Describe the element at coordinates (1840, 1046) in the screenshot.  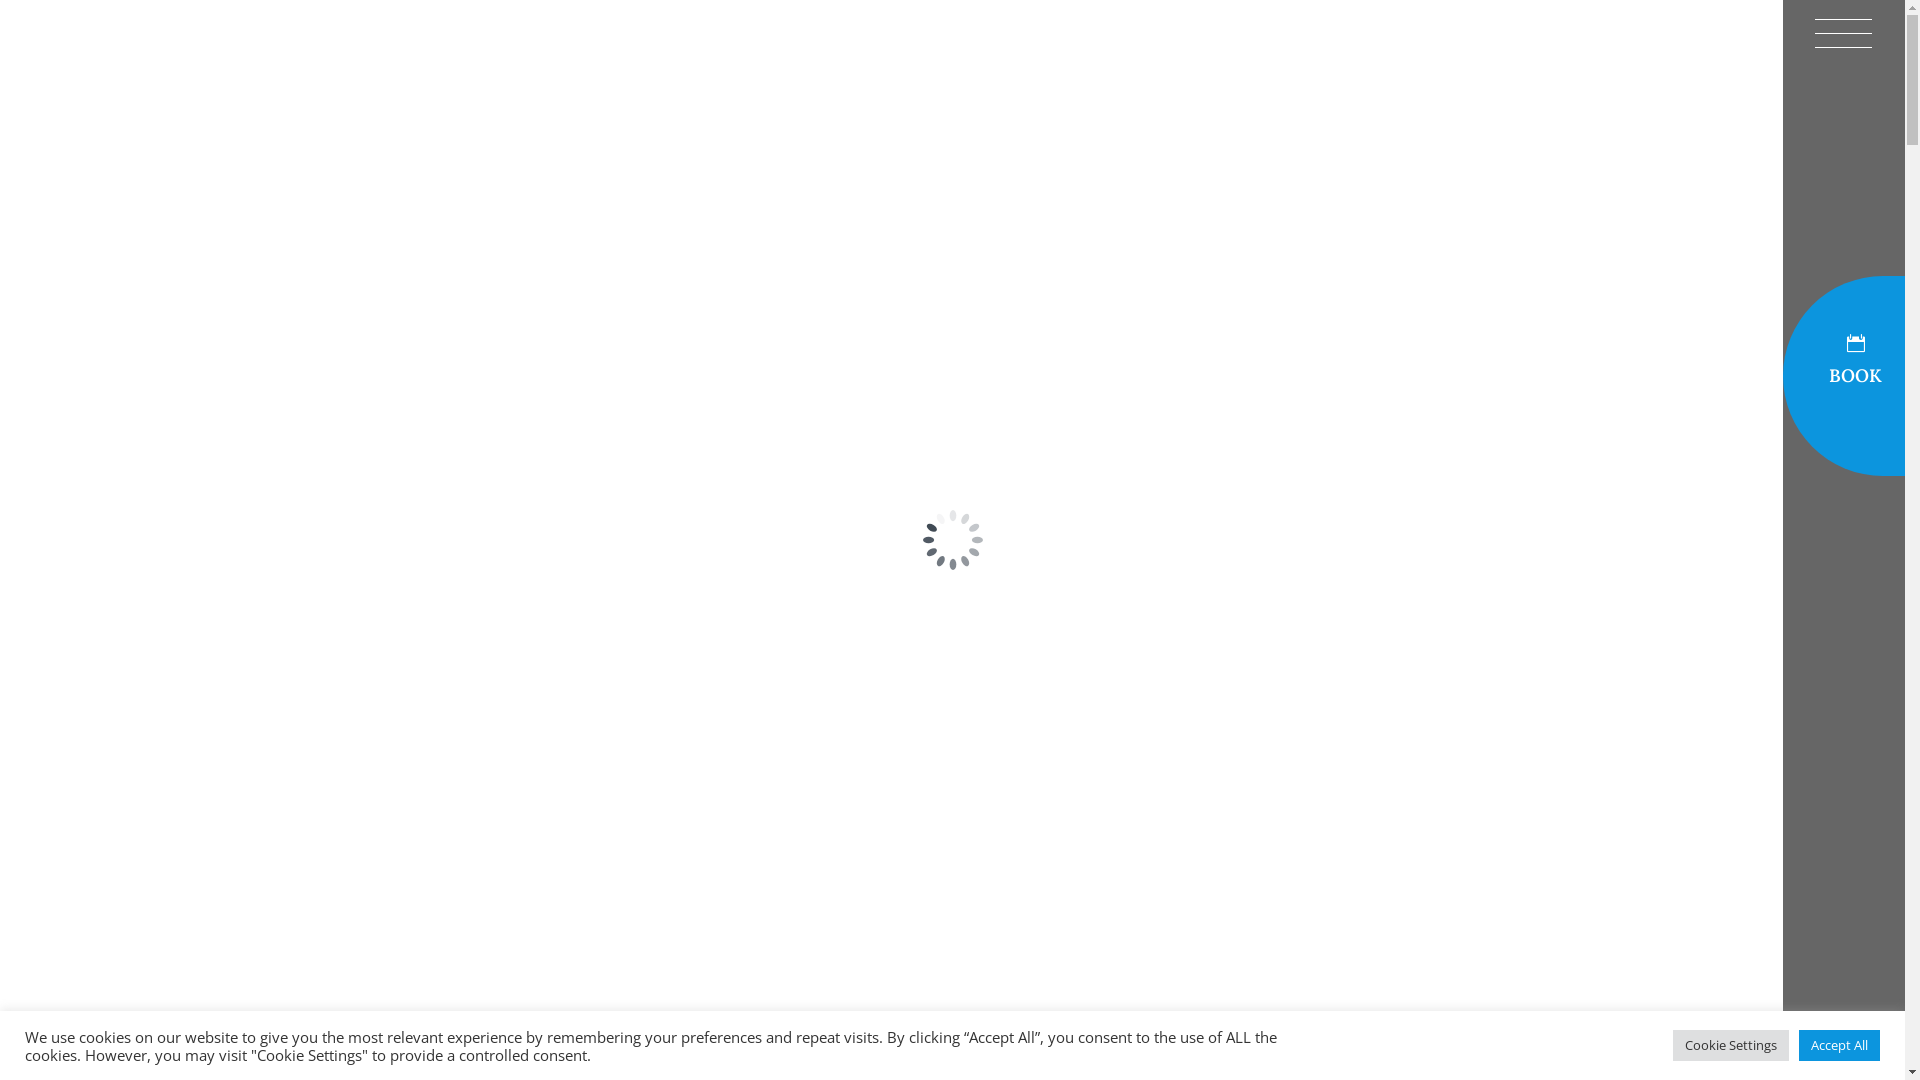
I see `Accept All` at that location.